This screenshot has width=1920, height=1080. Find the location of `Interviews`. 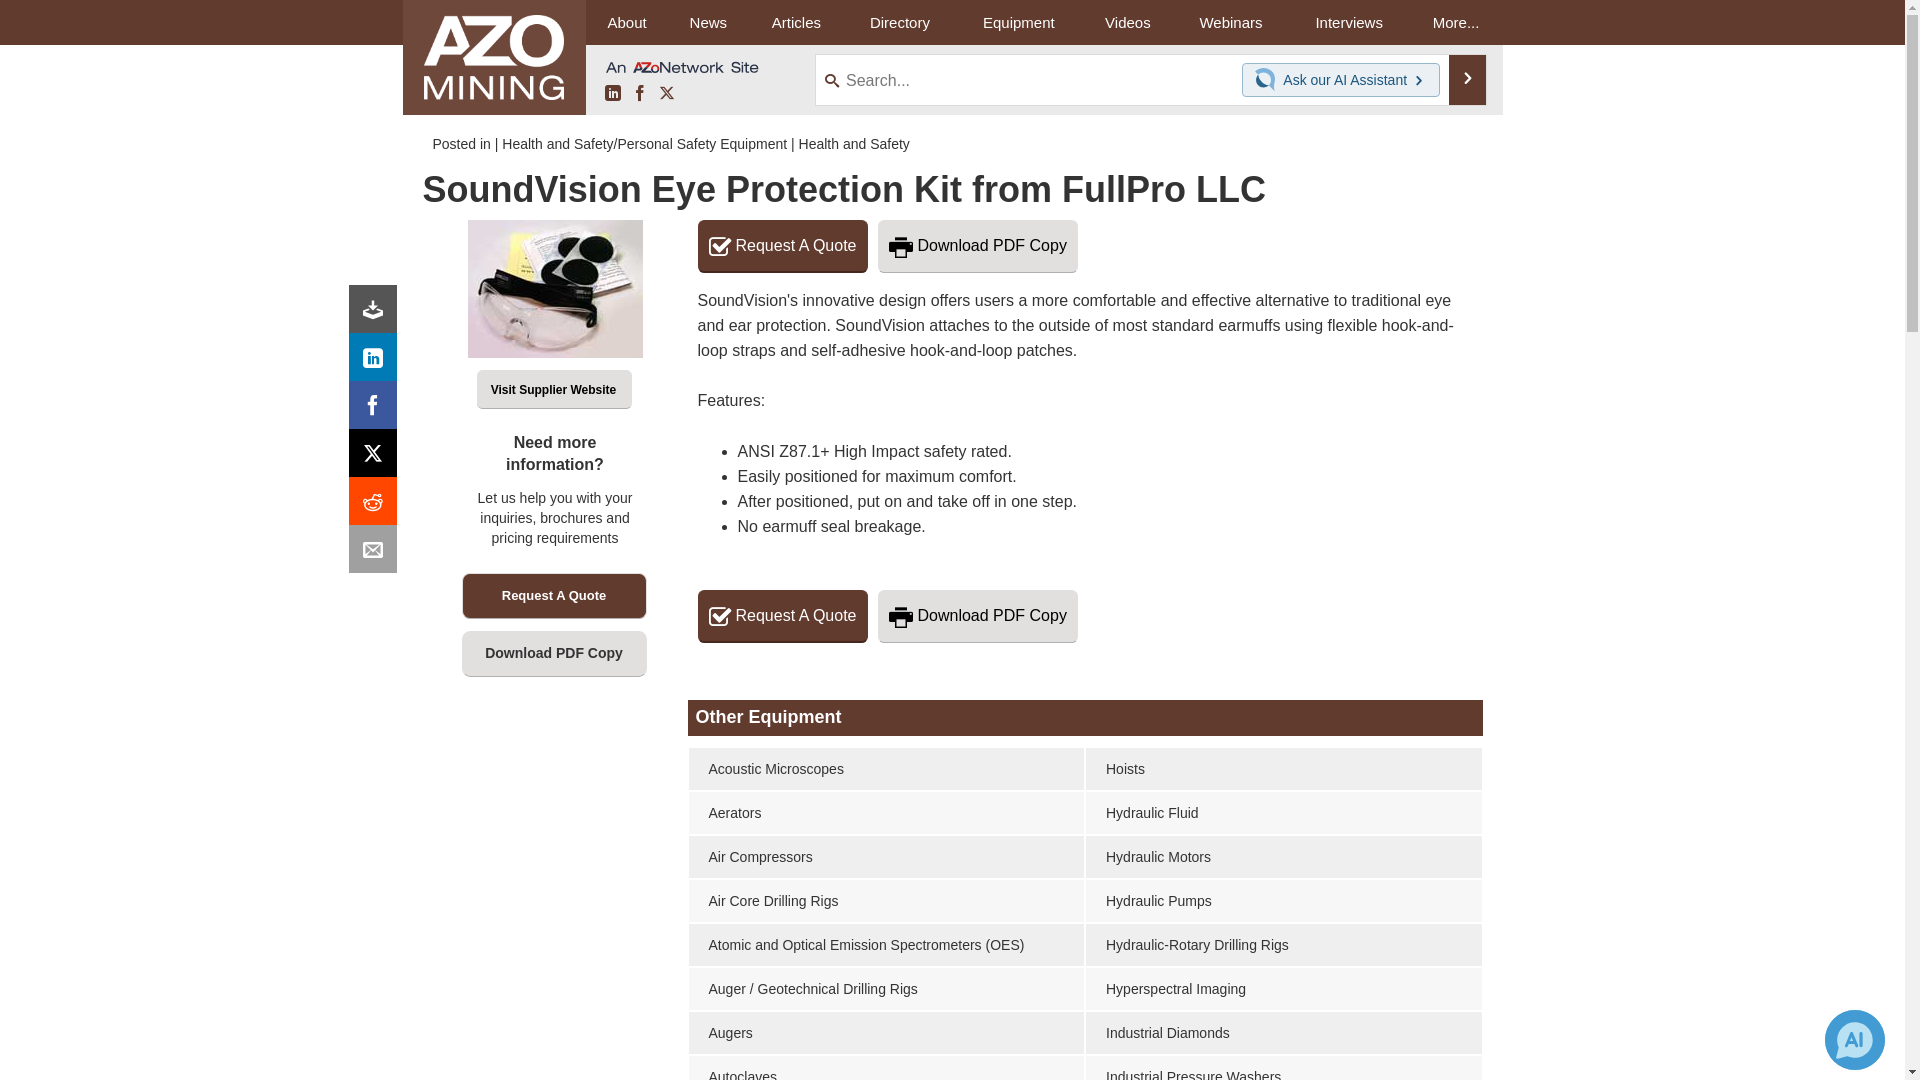

Interviews is located at coordinates (1348, 22).